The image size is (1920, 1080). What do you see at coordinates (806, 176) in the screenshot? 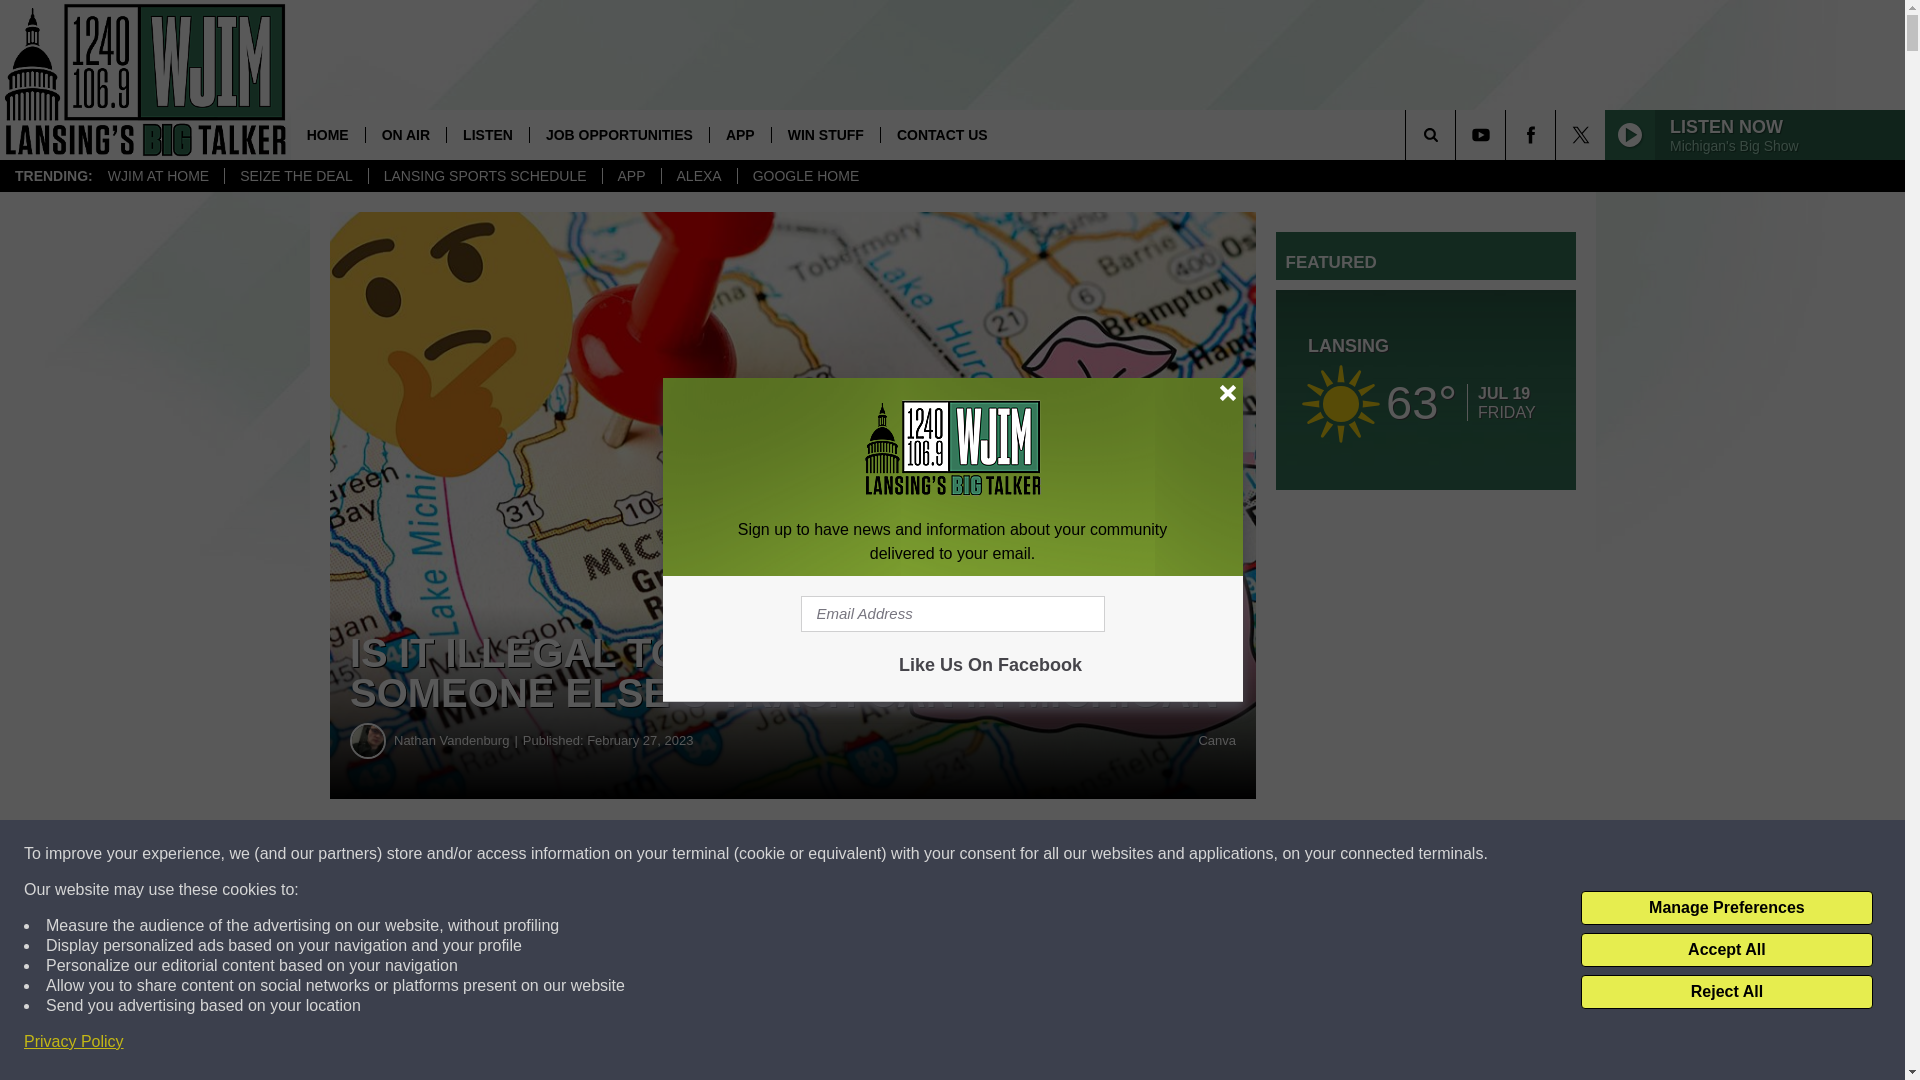
I see `GOOGLE HOME` at bounding box center [806, 176].